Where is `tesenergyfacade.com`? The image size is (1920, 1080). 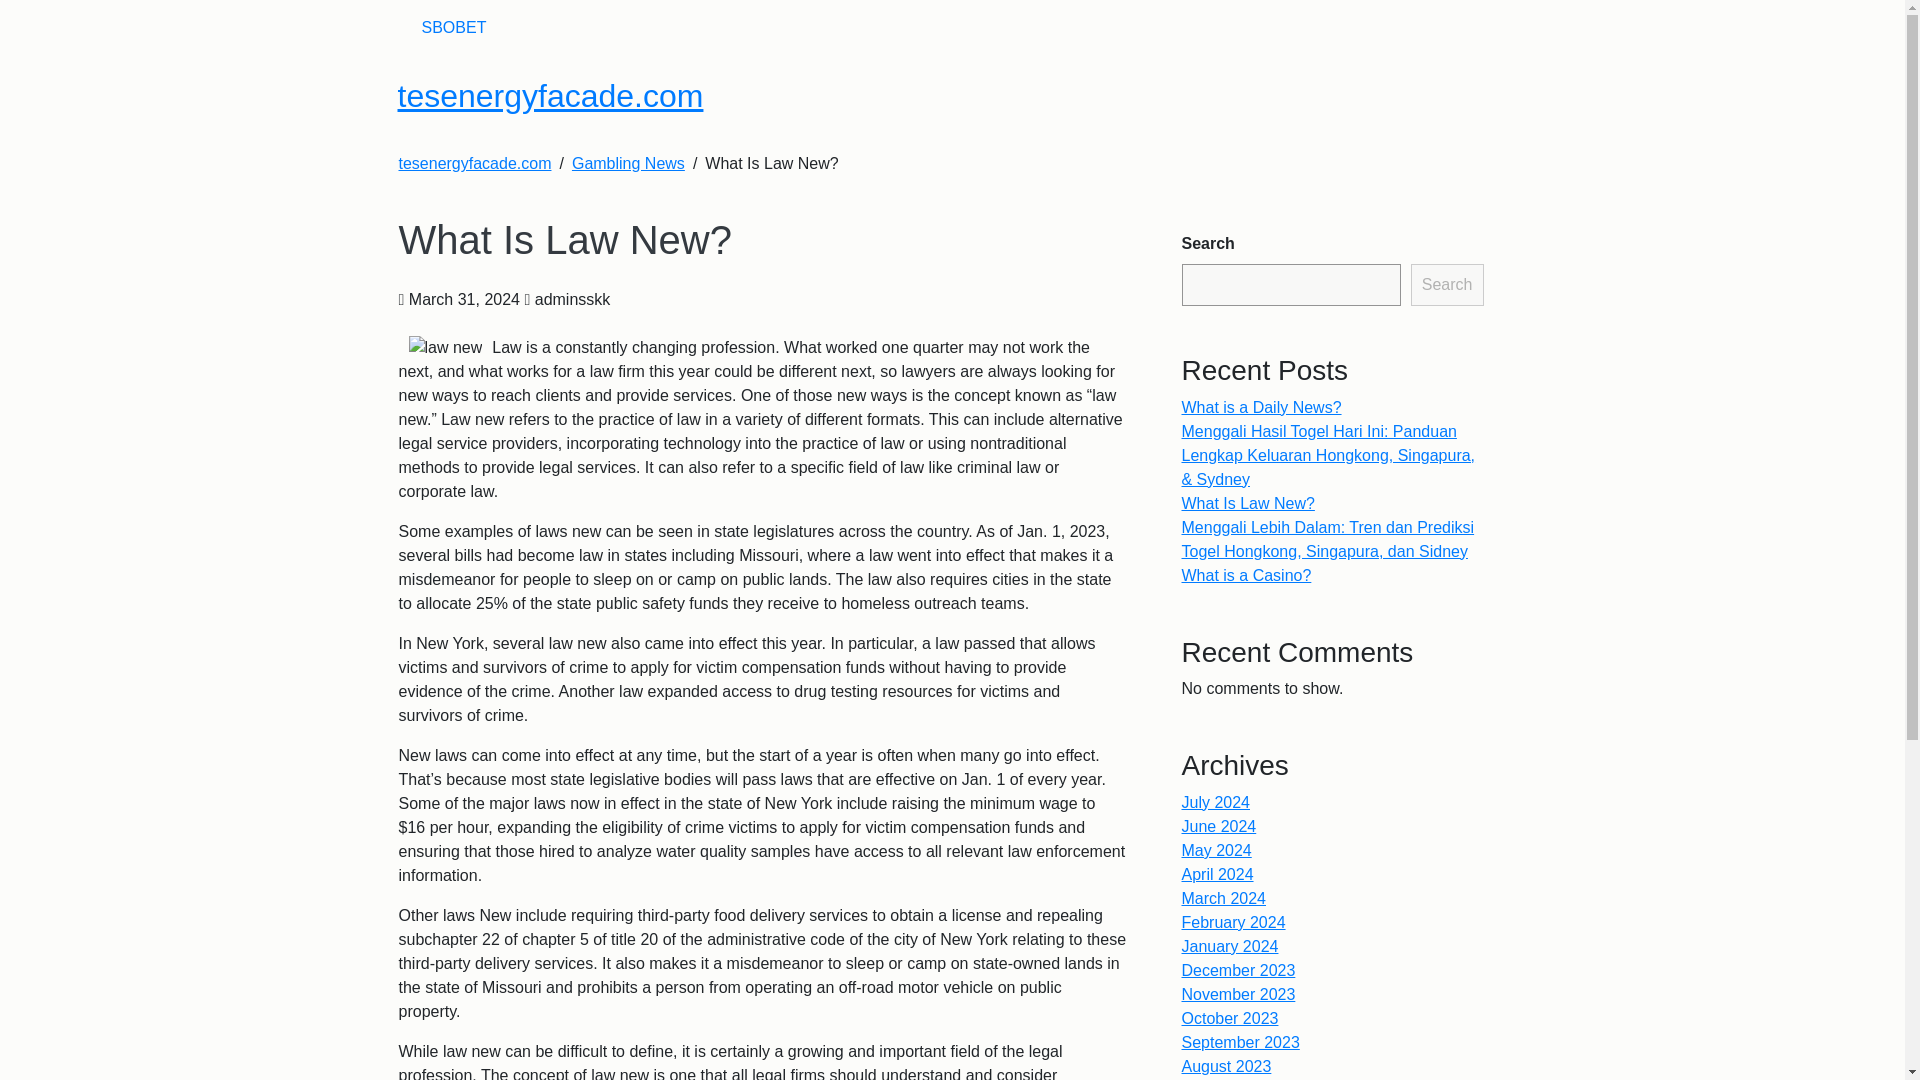 tesenergyfacade.com is located at coordinates (550, 96).